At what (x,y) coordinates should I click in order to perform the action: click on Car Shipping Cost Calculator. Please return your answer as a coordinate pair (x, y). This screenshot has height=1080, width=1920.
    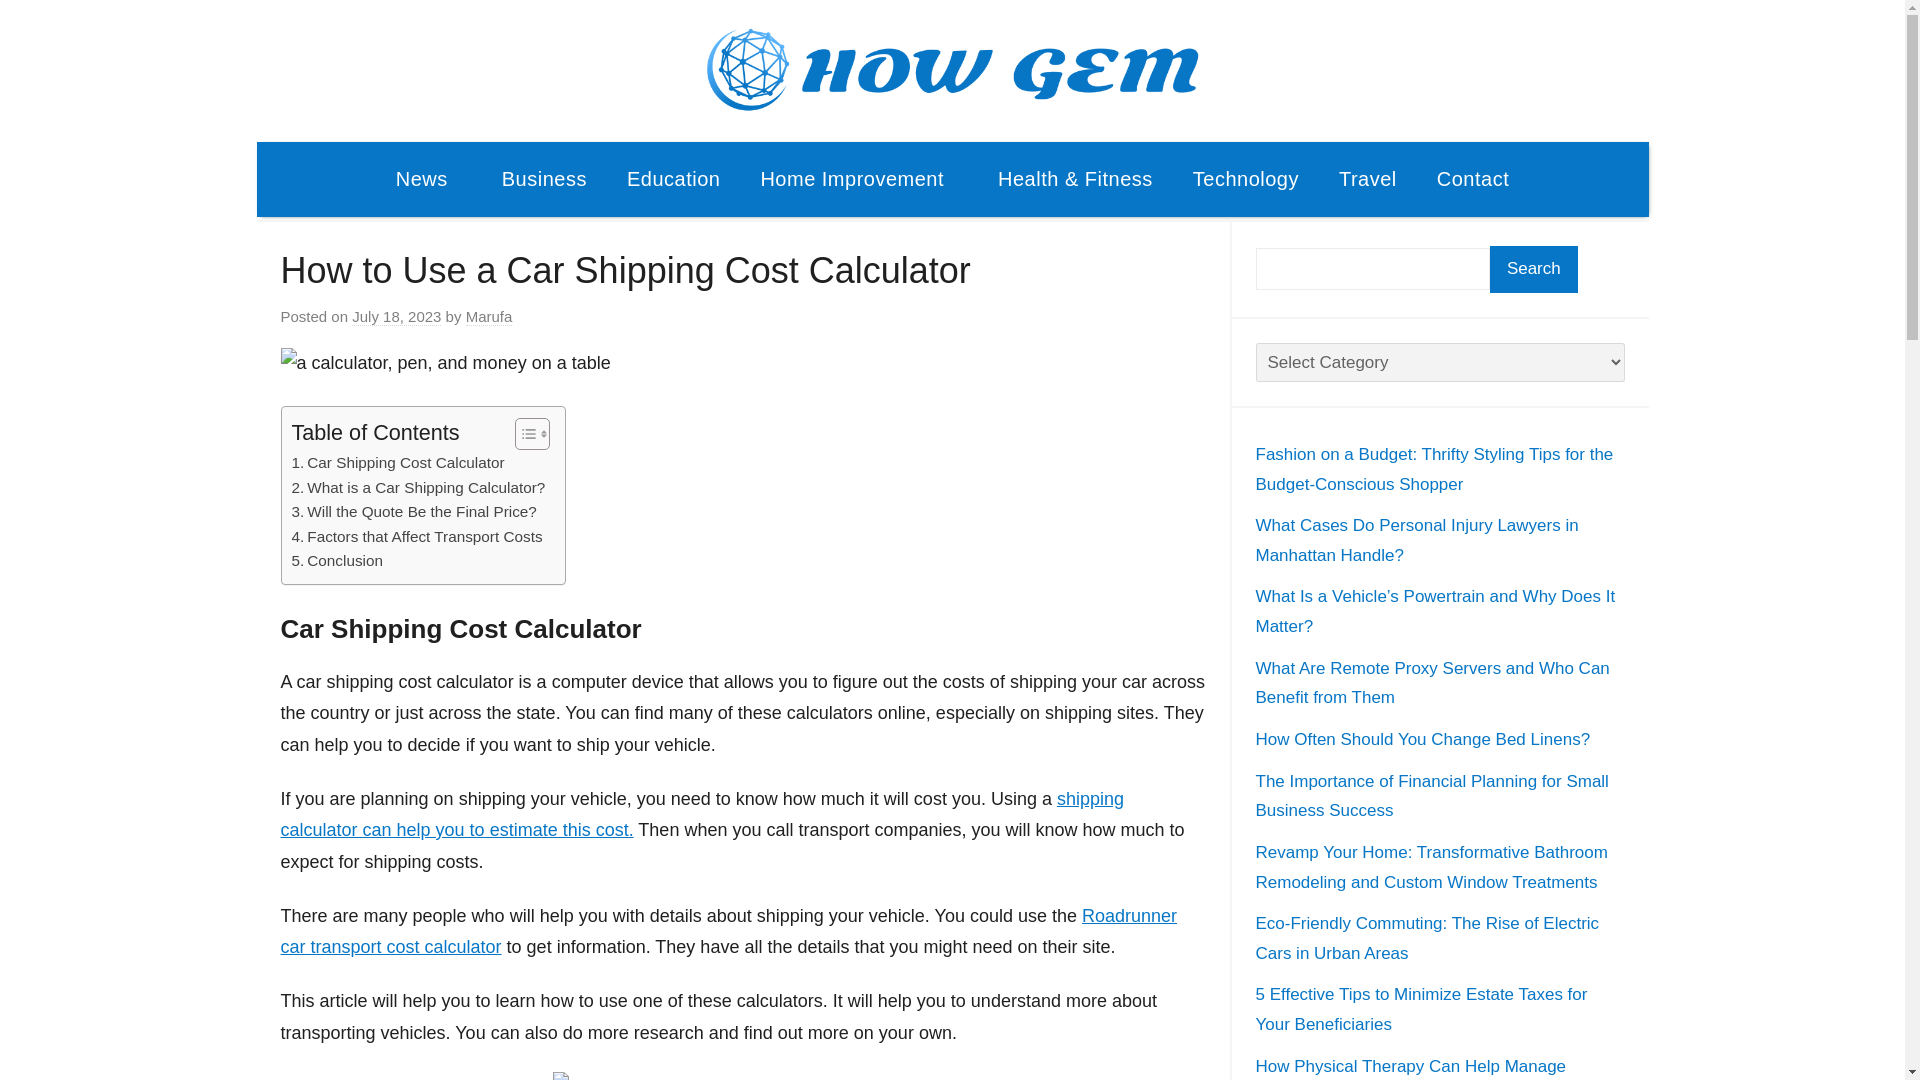
    Looking at the image, I should click on (398, 463).